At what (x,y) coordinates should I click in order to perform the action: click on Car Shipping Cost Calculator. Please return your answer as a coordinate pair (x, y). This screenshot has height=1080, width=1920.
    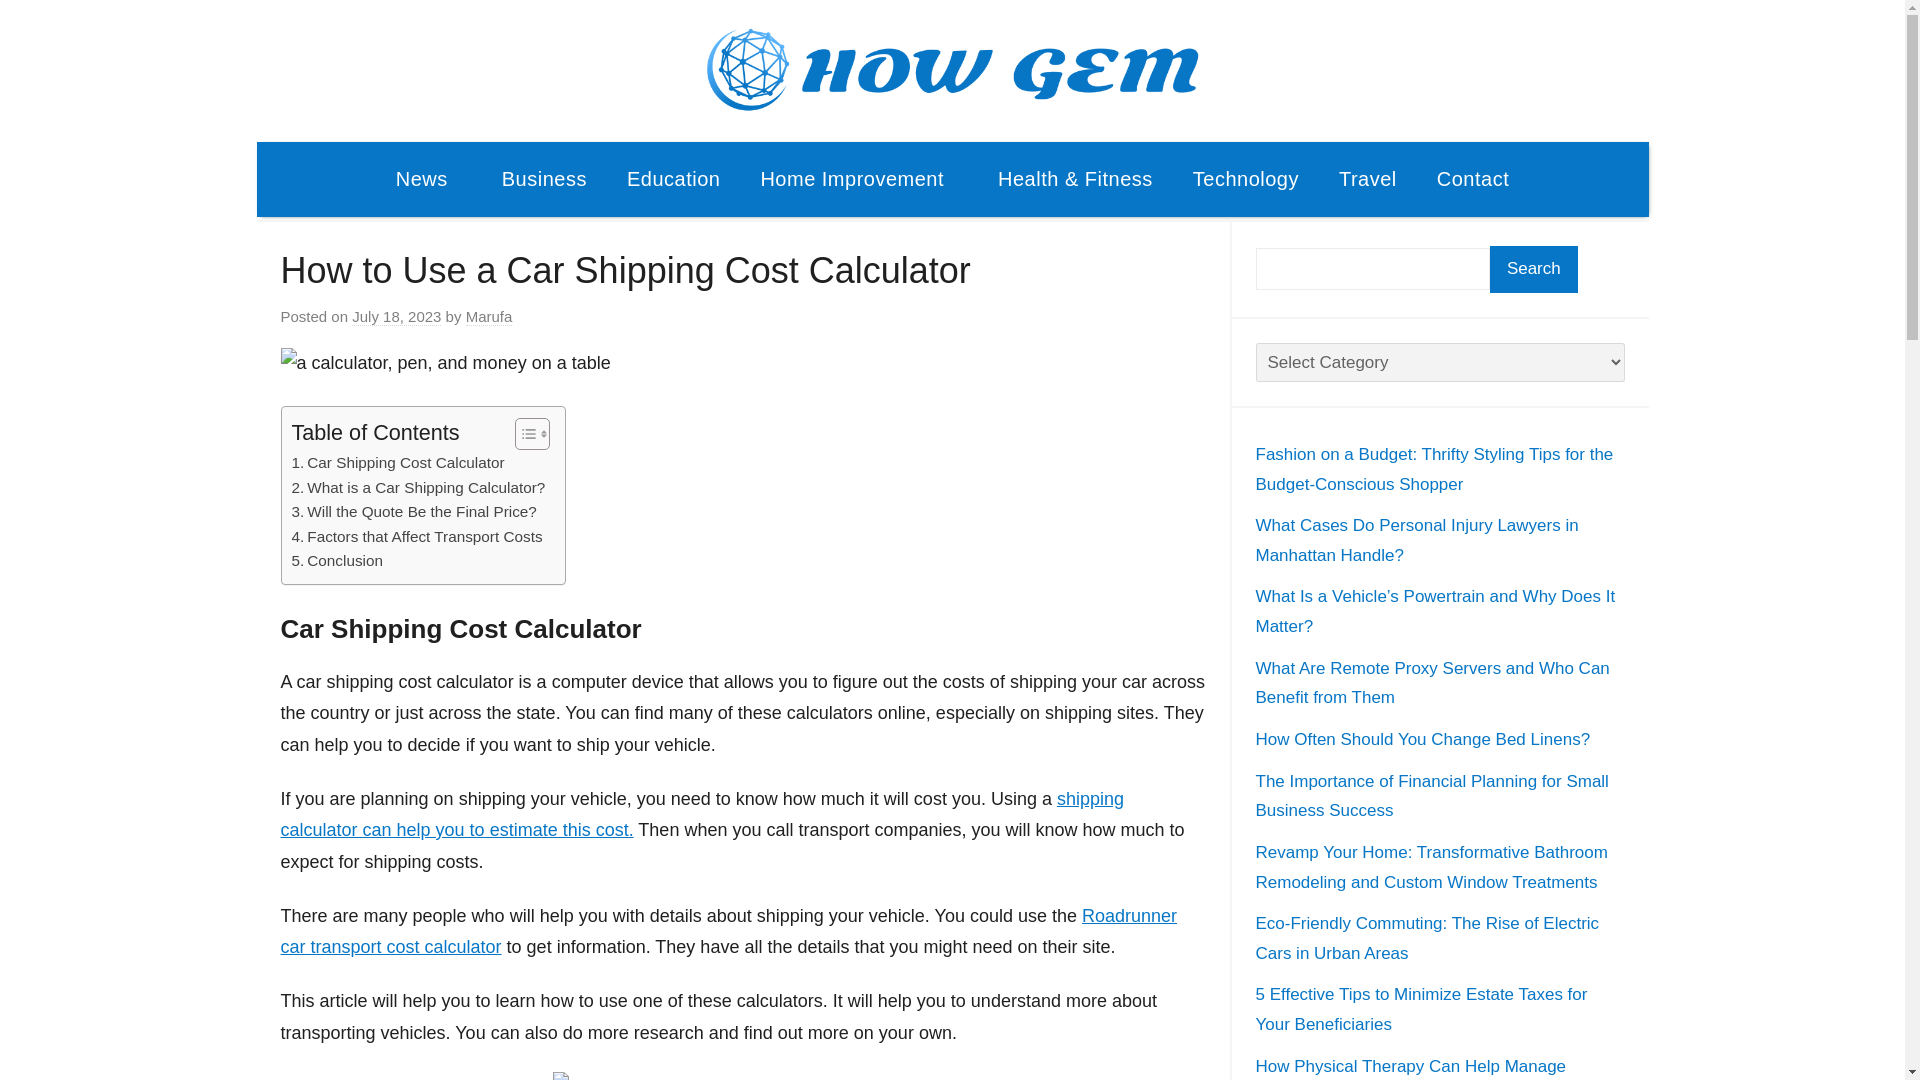
    Looking at the image, I should click on (398, 463).